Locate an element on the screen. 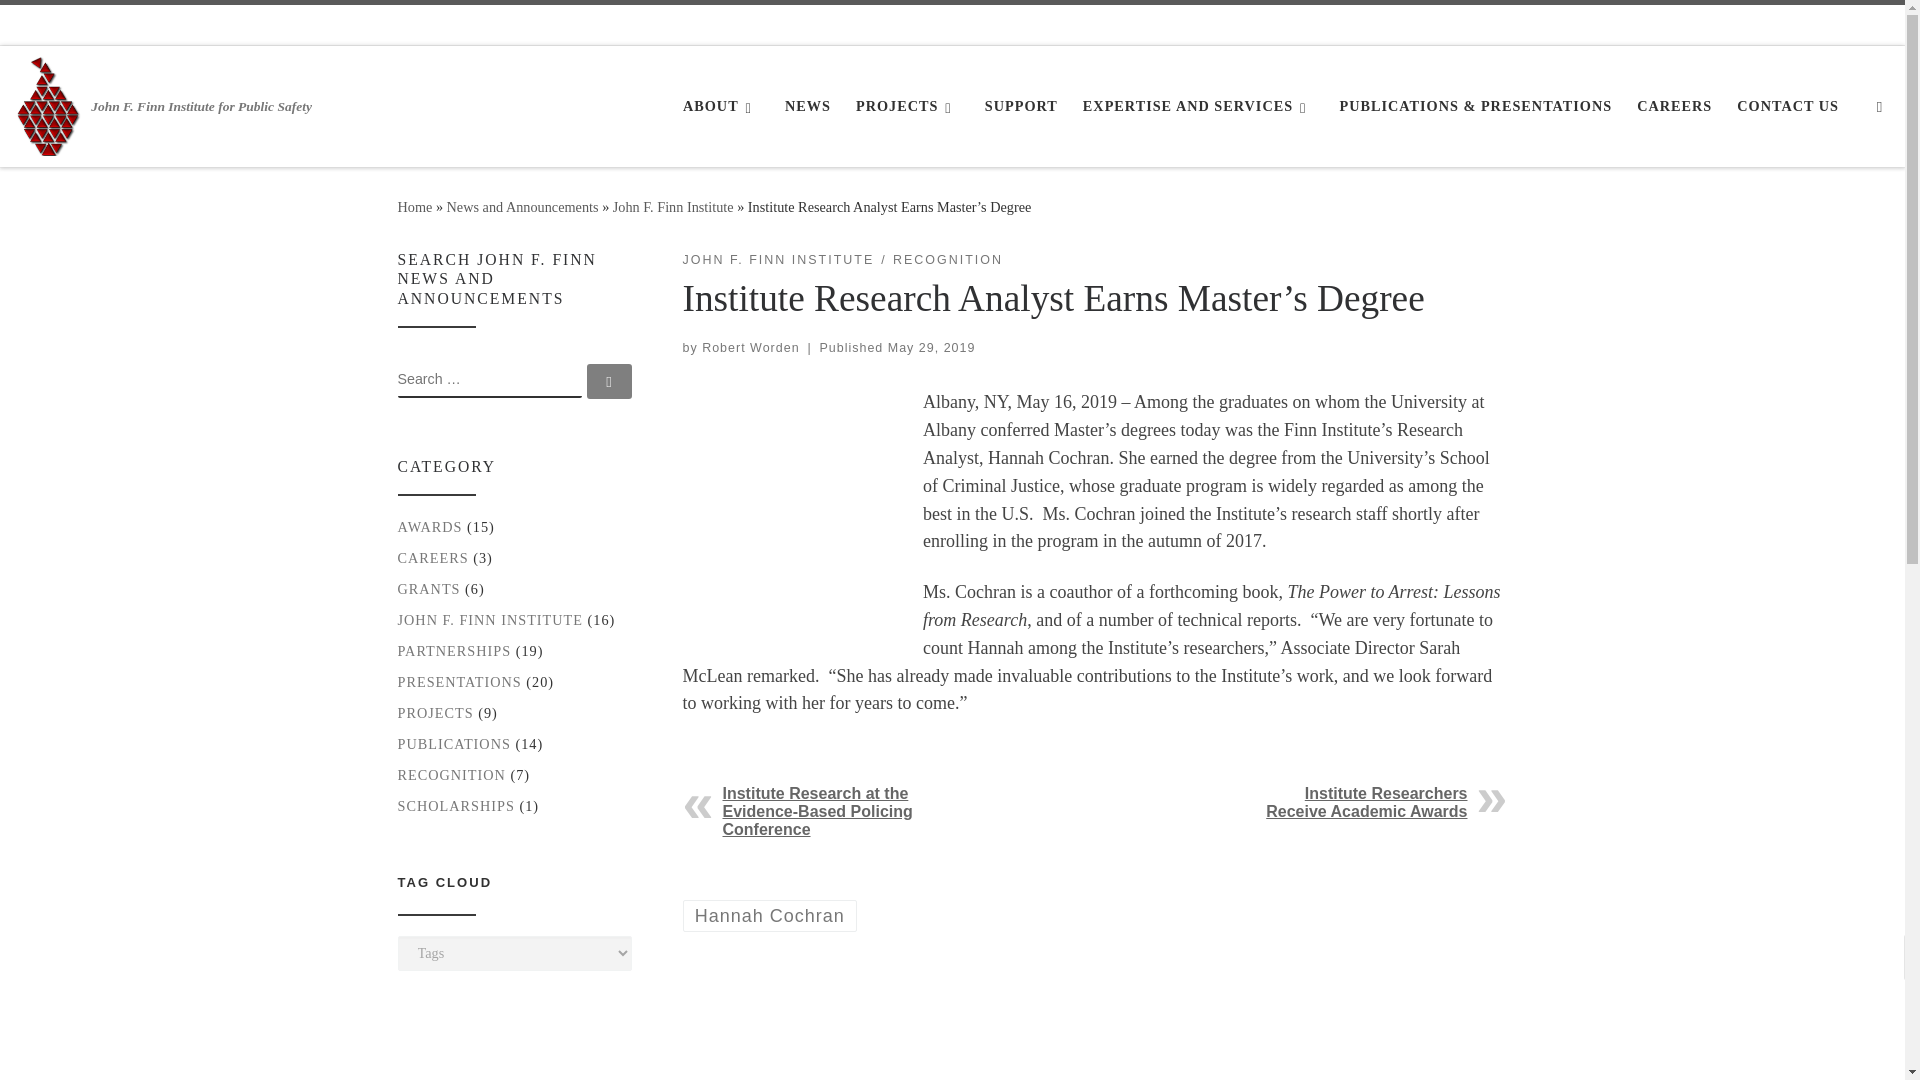  ABOUT is located at coordinates (722, 106).